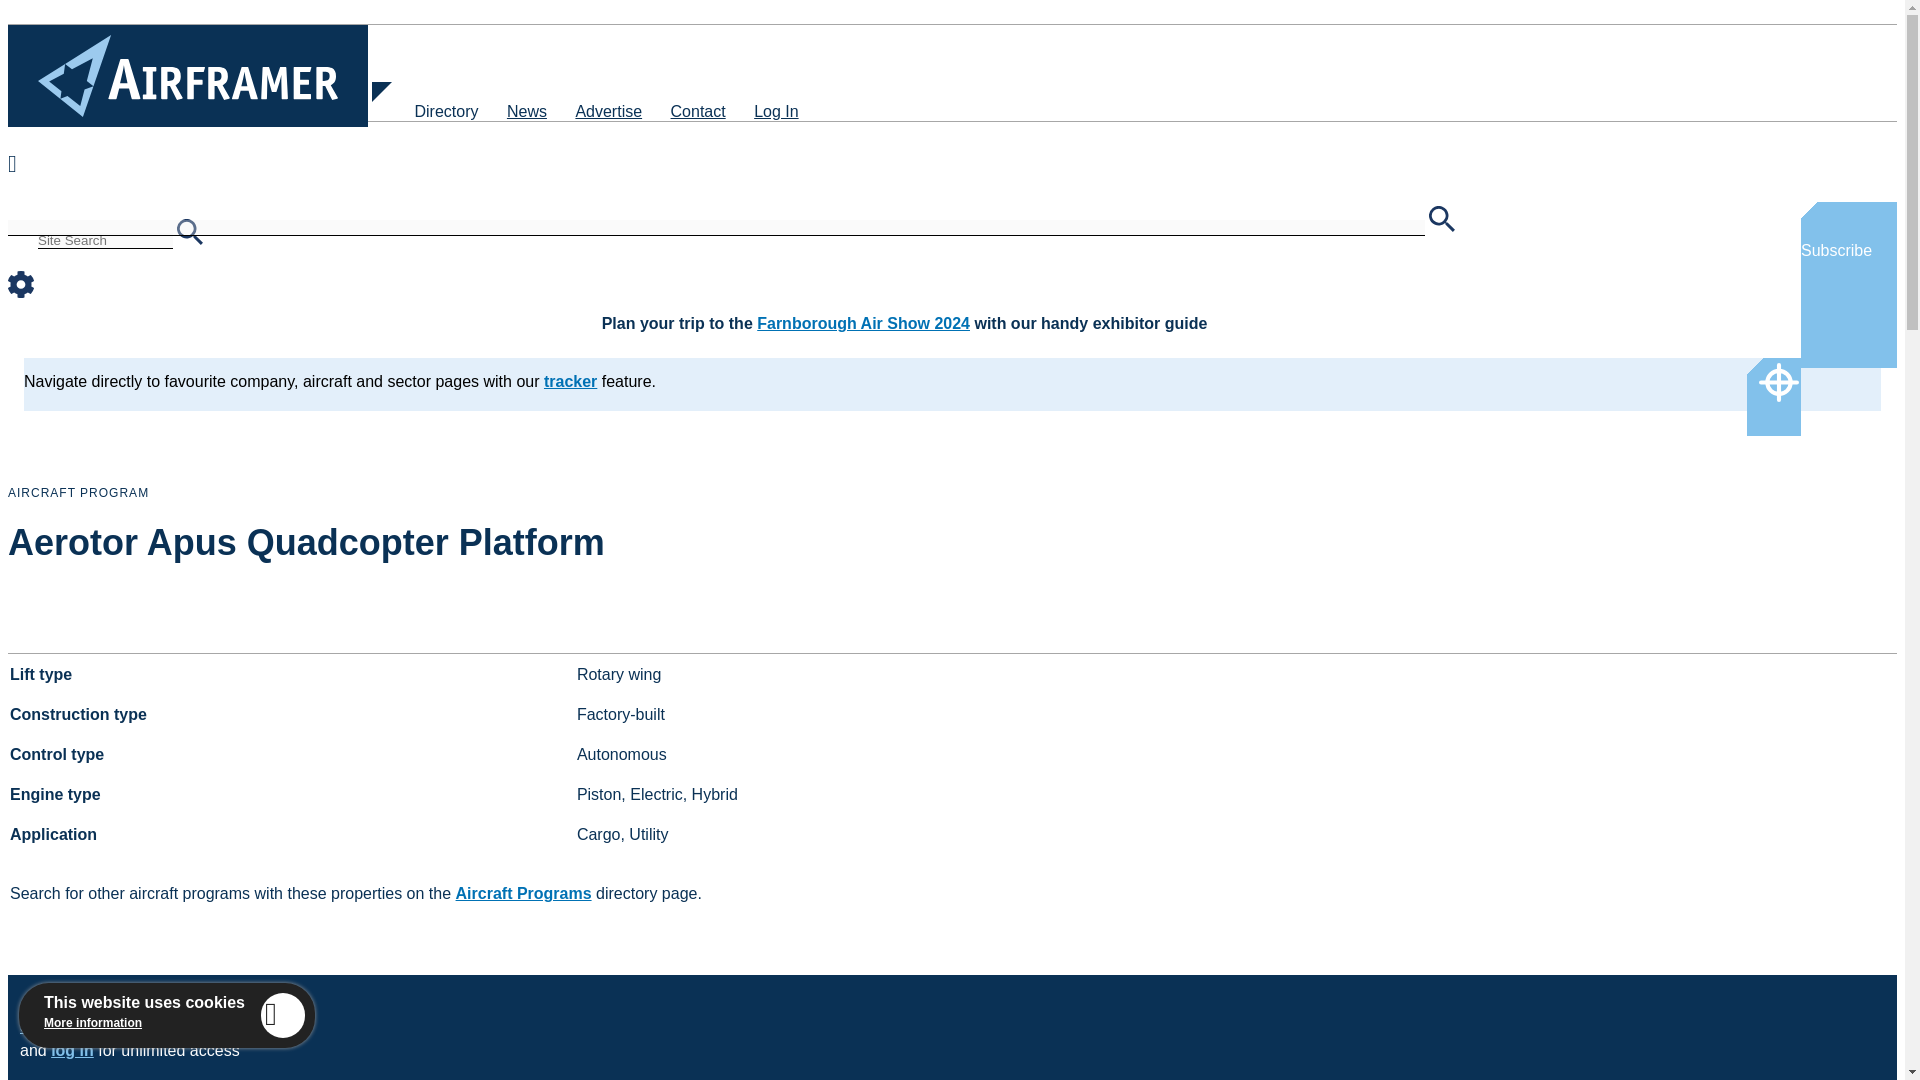 The image size is (1920, 1080). I want to click on News, so click(526, 110).